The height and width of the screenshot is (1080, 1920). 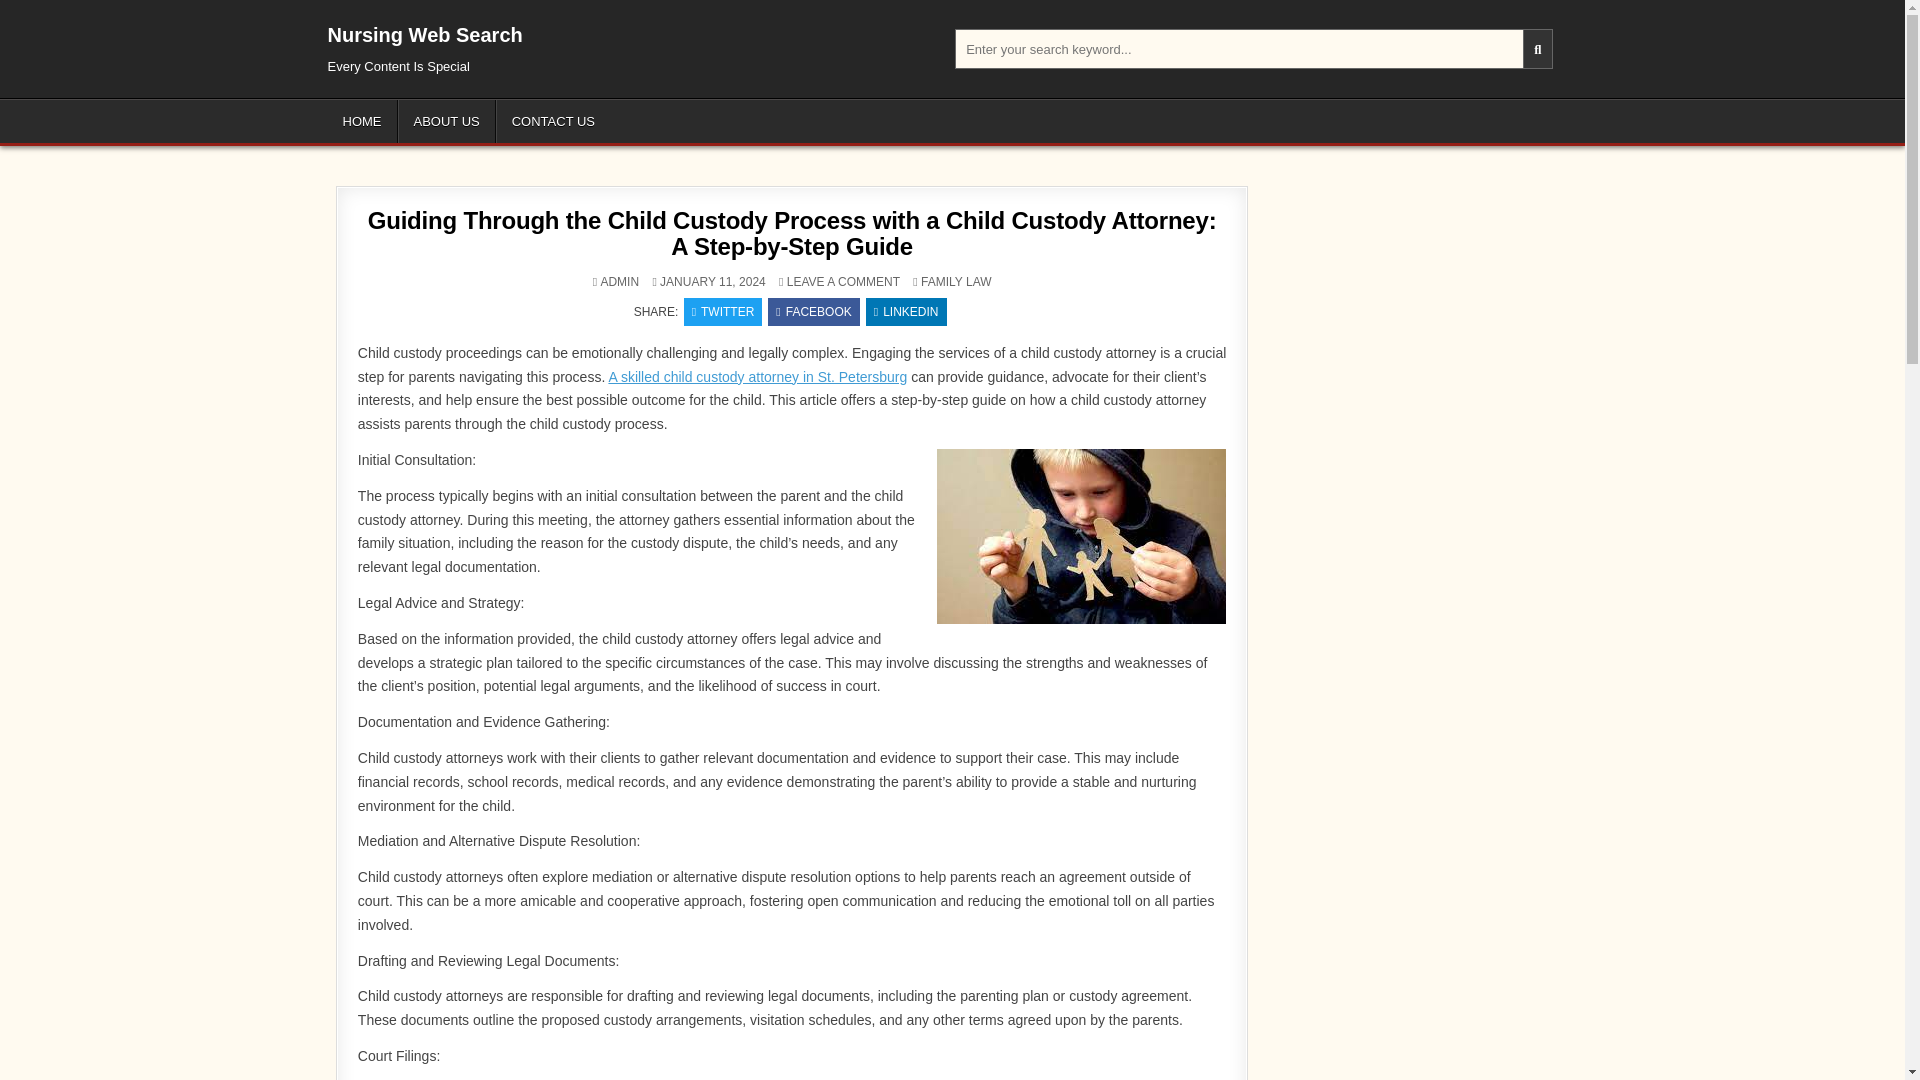 What do you see at coordinates (906, 312) in the screenshot?
I see `LINKEDIN` at bounding box center [906, 312].